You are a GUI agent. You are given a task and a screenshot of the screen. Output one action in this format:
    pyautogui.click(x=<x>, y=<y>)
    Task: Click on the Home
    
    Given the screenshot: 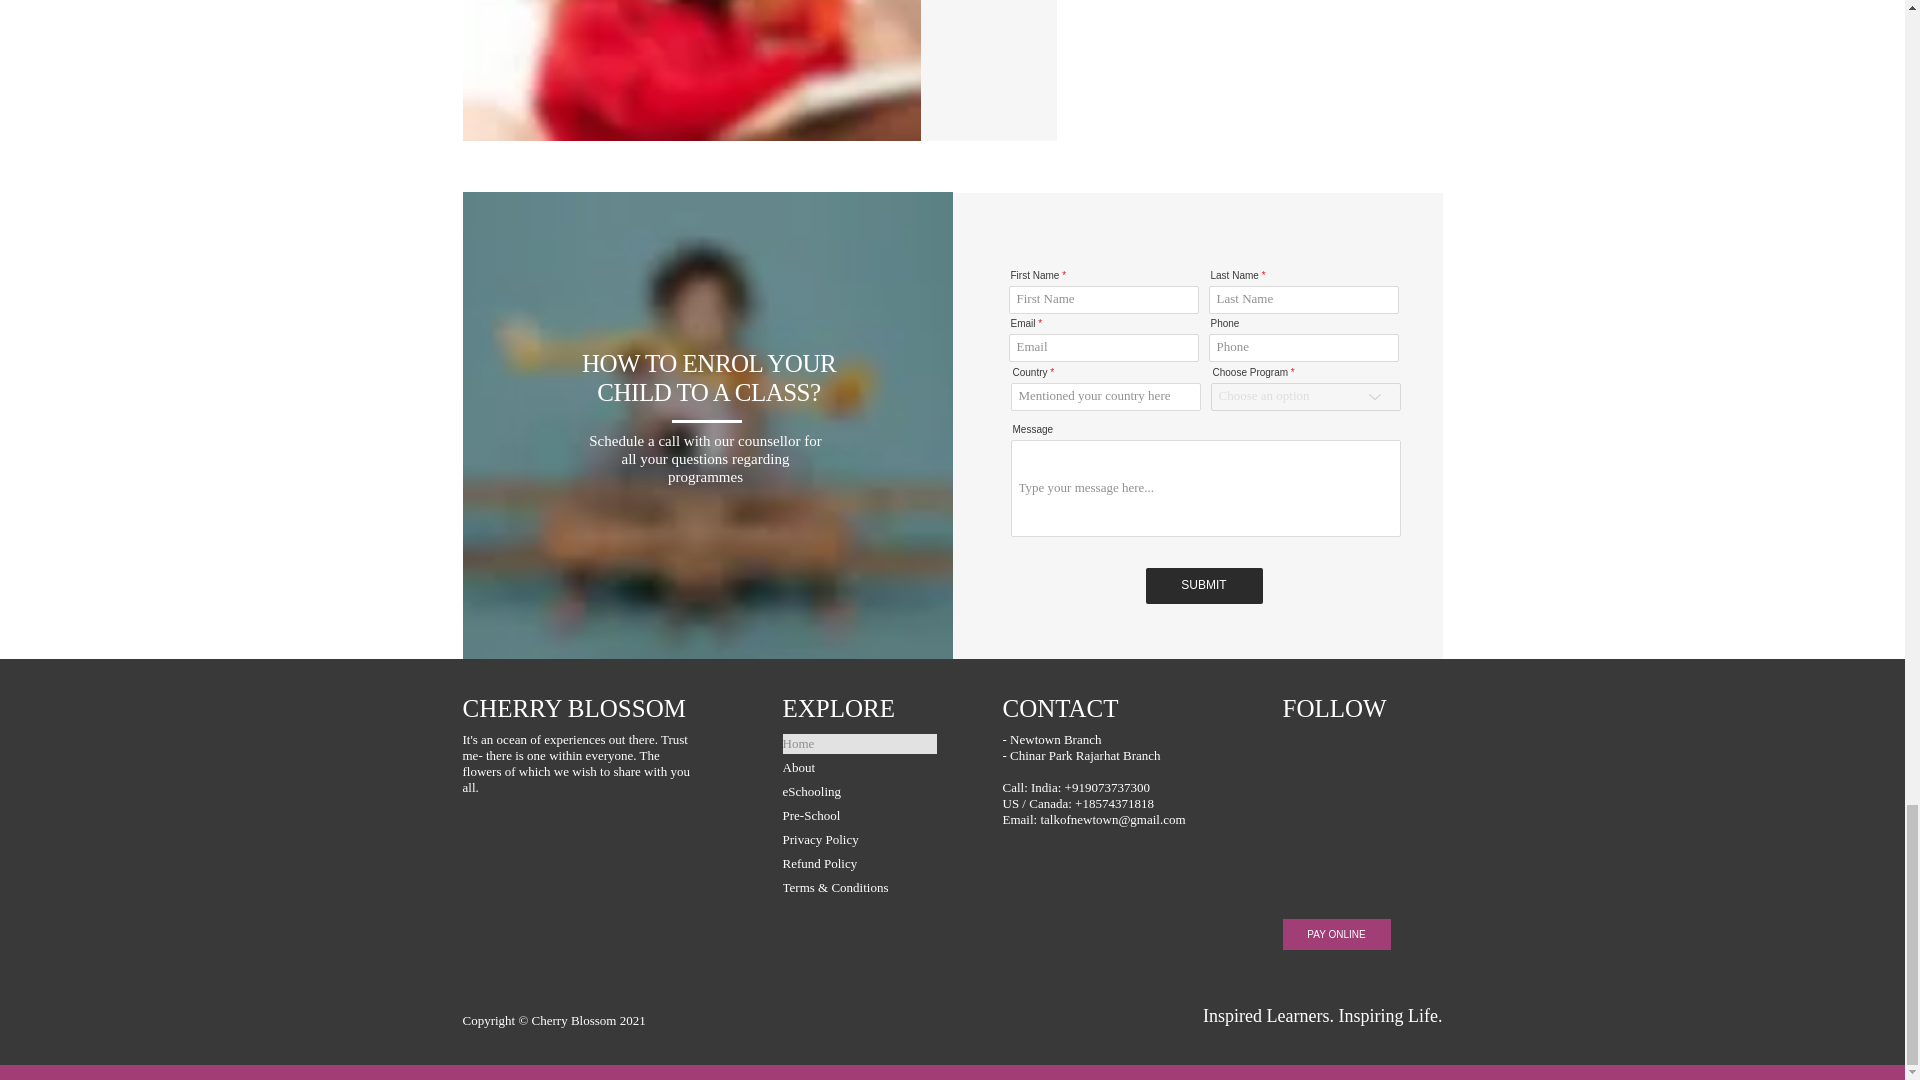 What is the action you would take?
    pyautogui.click(x=858, y=744)
    